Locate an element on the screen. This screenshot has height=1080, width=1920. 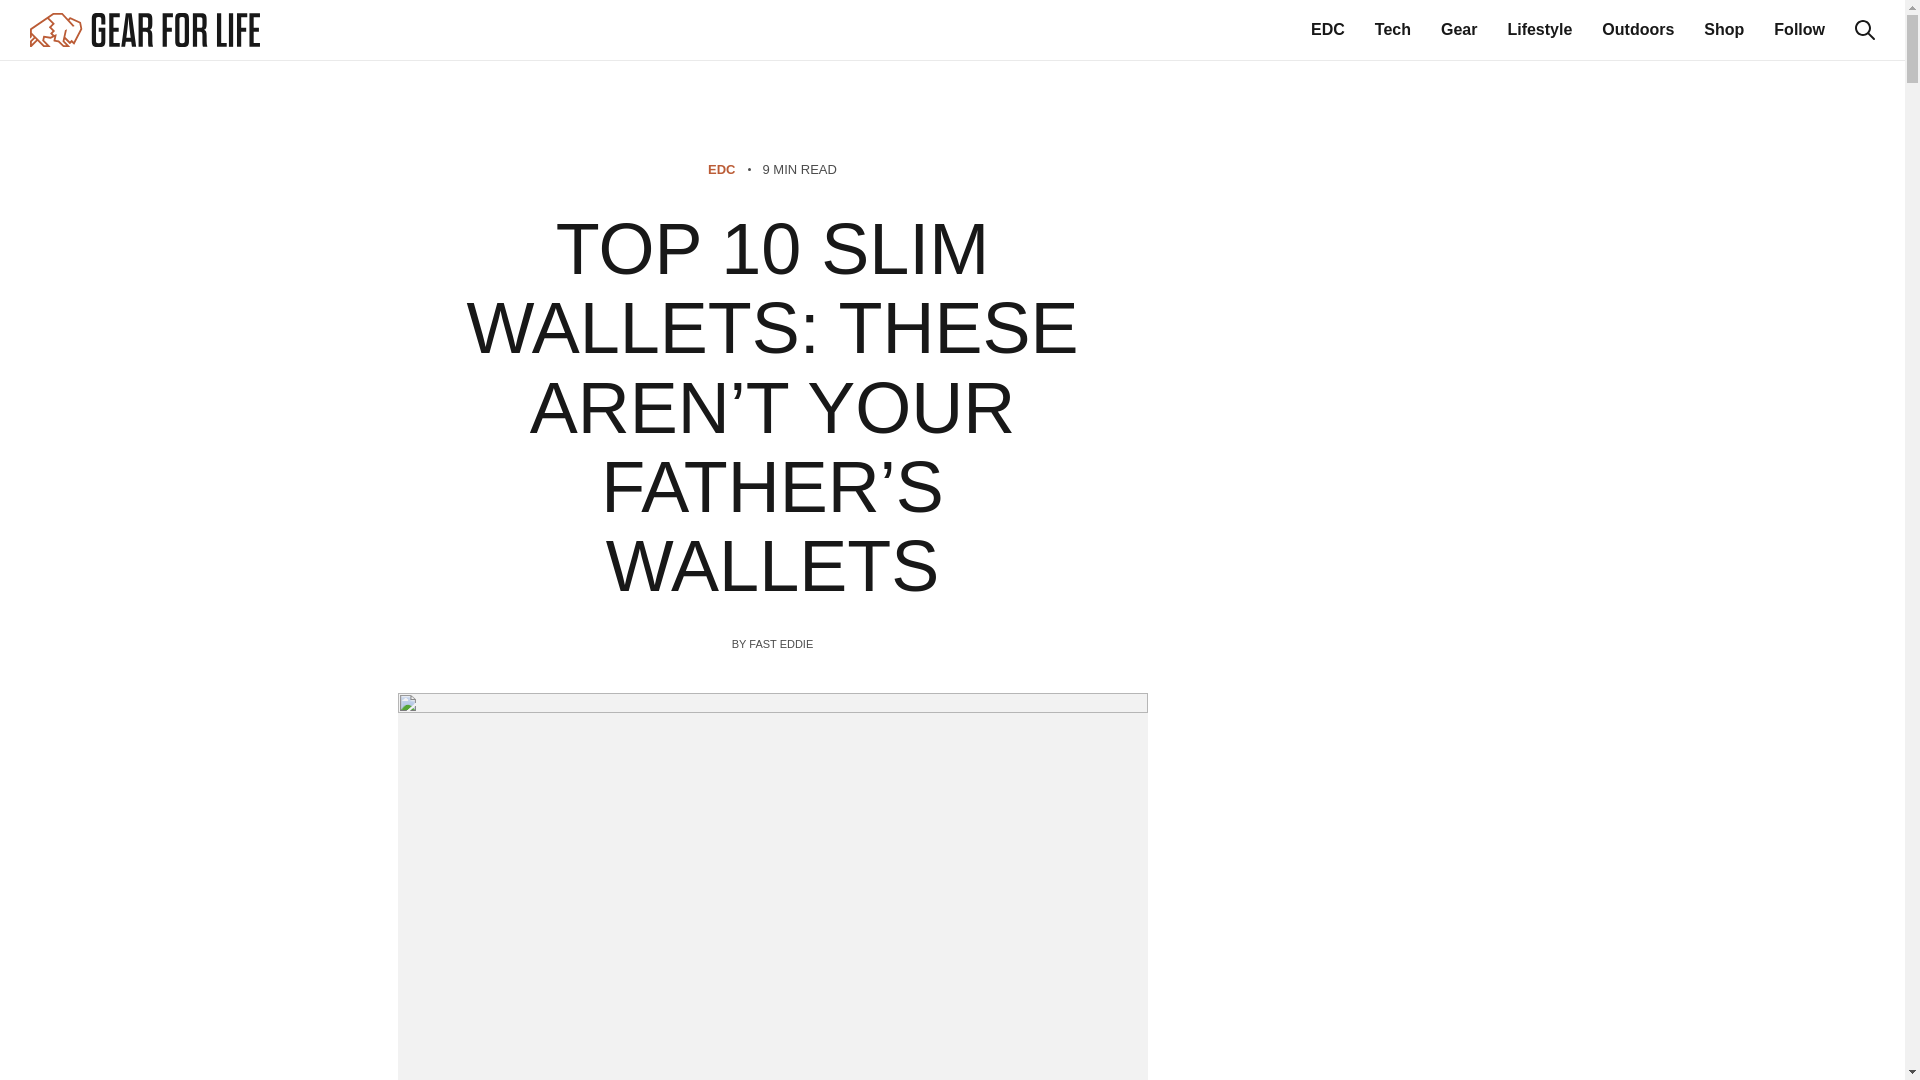
Shop is located at coordinates (1724, 29).